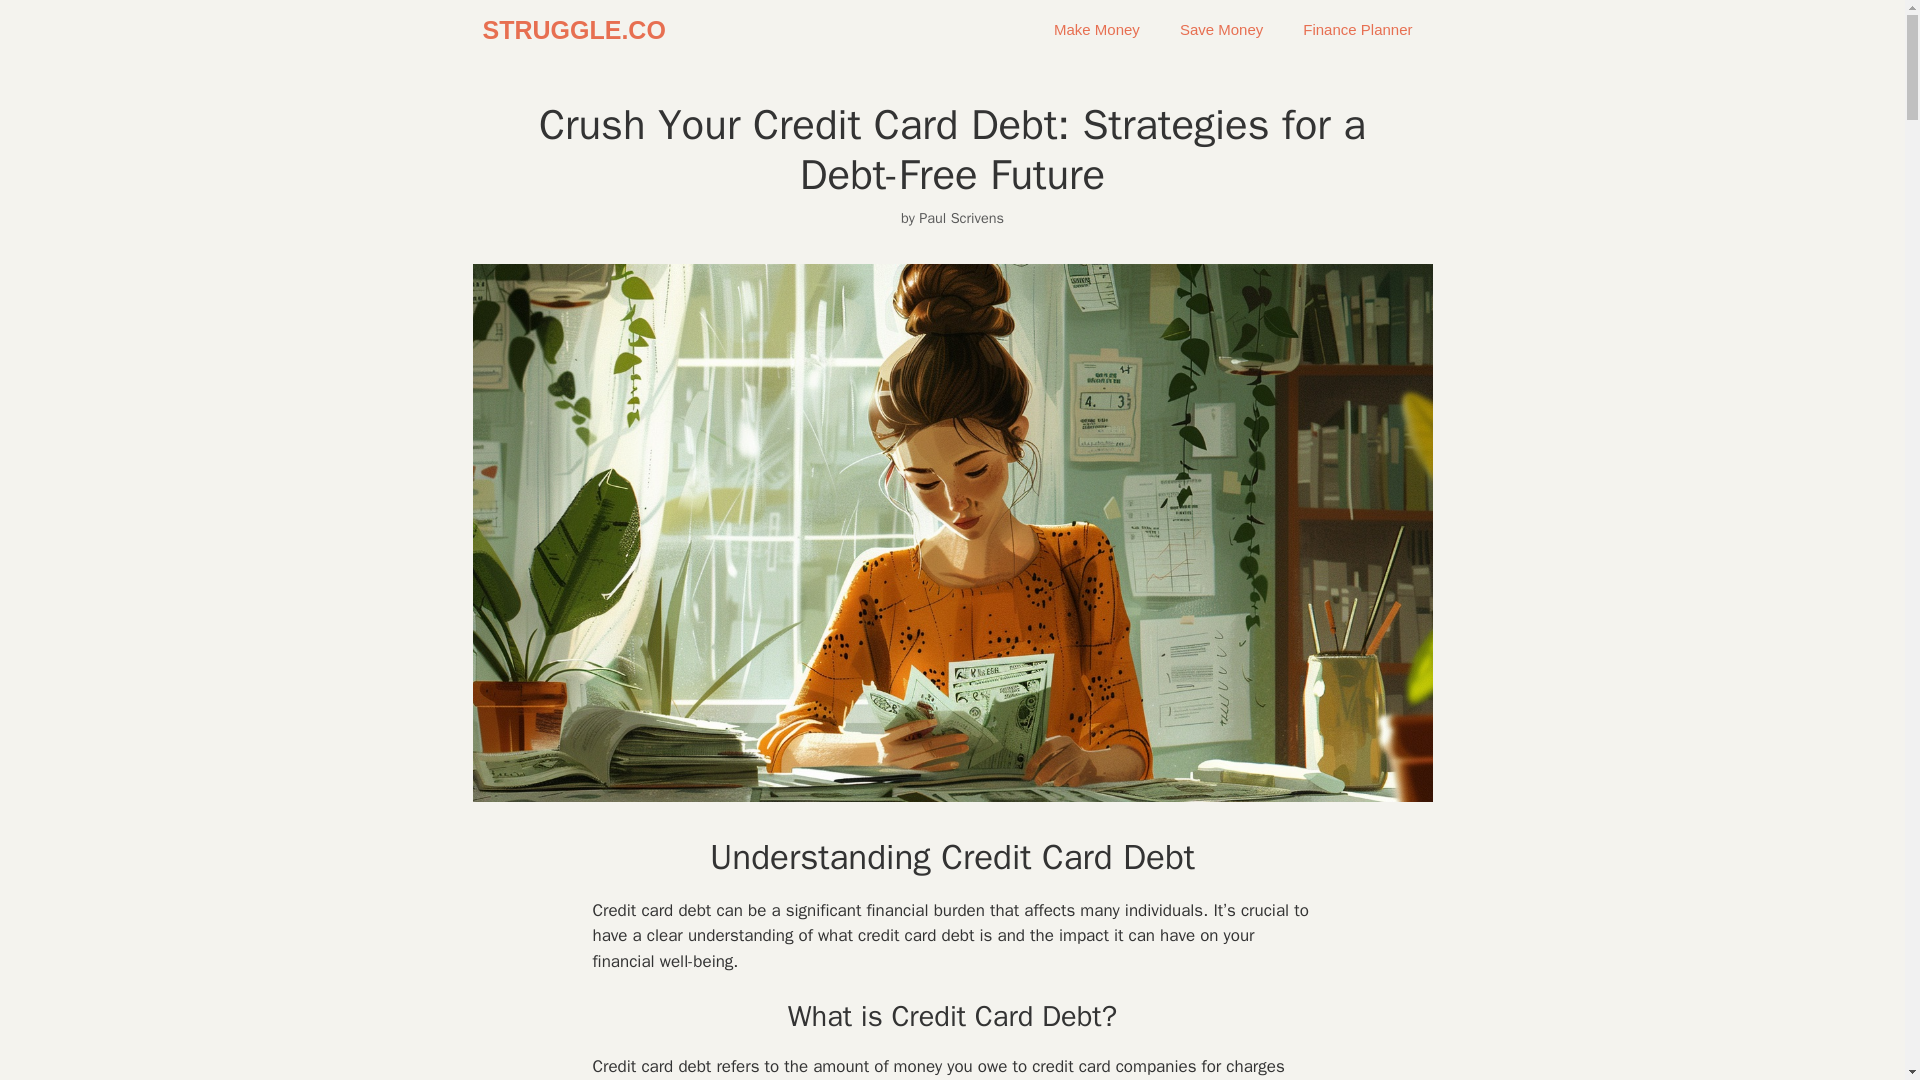 This screenshot has width=1920, height=1080. Describe the element at coordinates (572, 30) in the screenshot. I see `STRUGGLE.CO` at that location.